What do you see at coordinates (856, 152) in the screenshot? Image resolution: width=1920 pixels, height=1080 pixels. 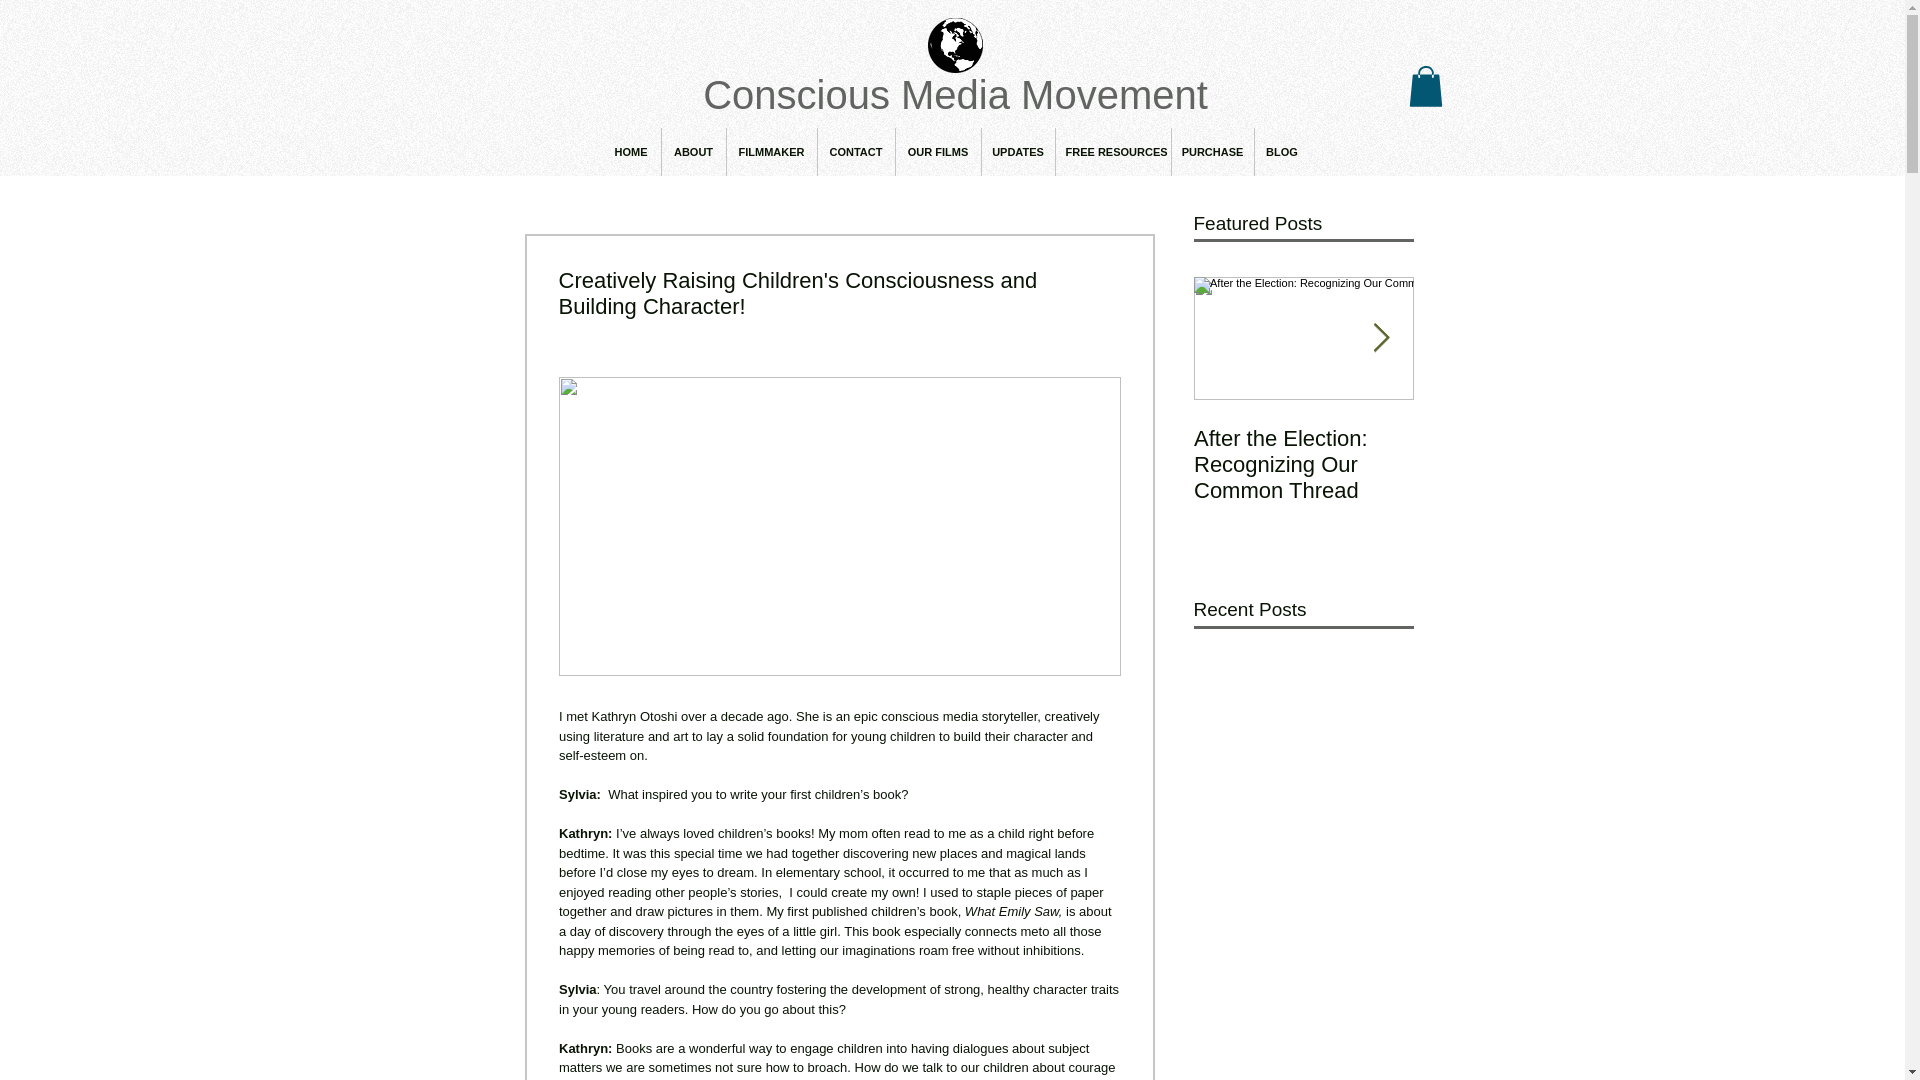 I see `CONTACT` at bounding box center [856, 152].